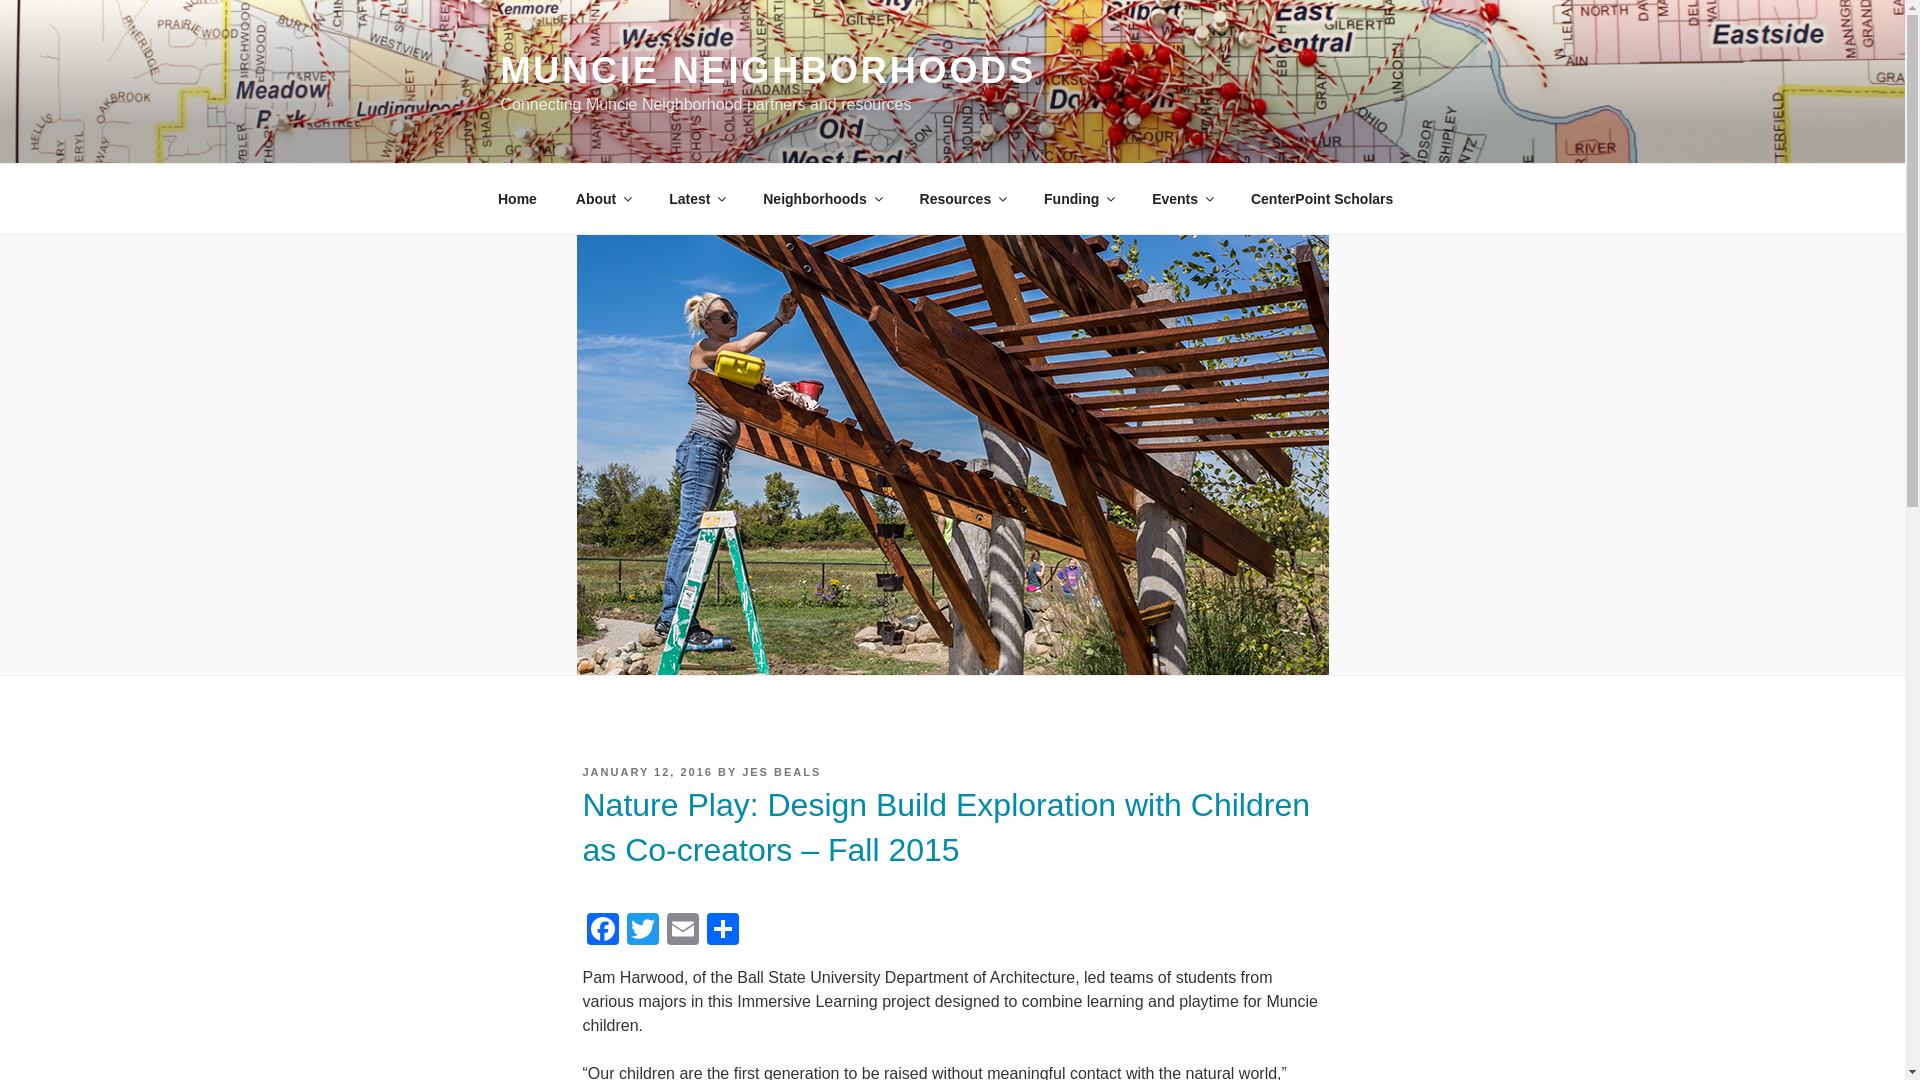 This screenshot has width=1920, height=1080. What do you see at coordinates (642, 931) in the screenshot?
I see `Twitter` at bounding box center [642, 931].